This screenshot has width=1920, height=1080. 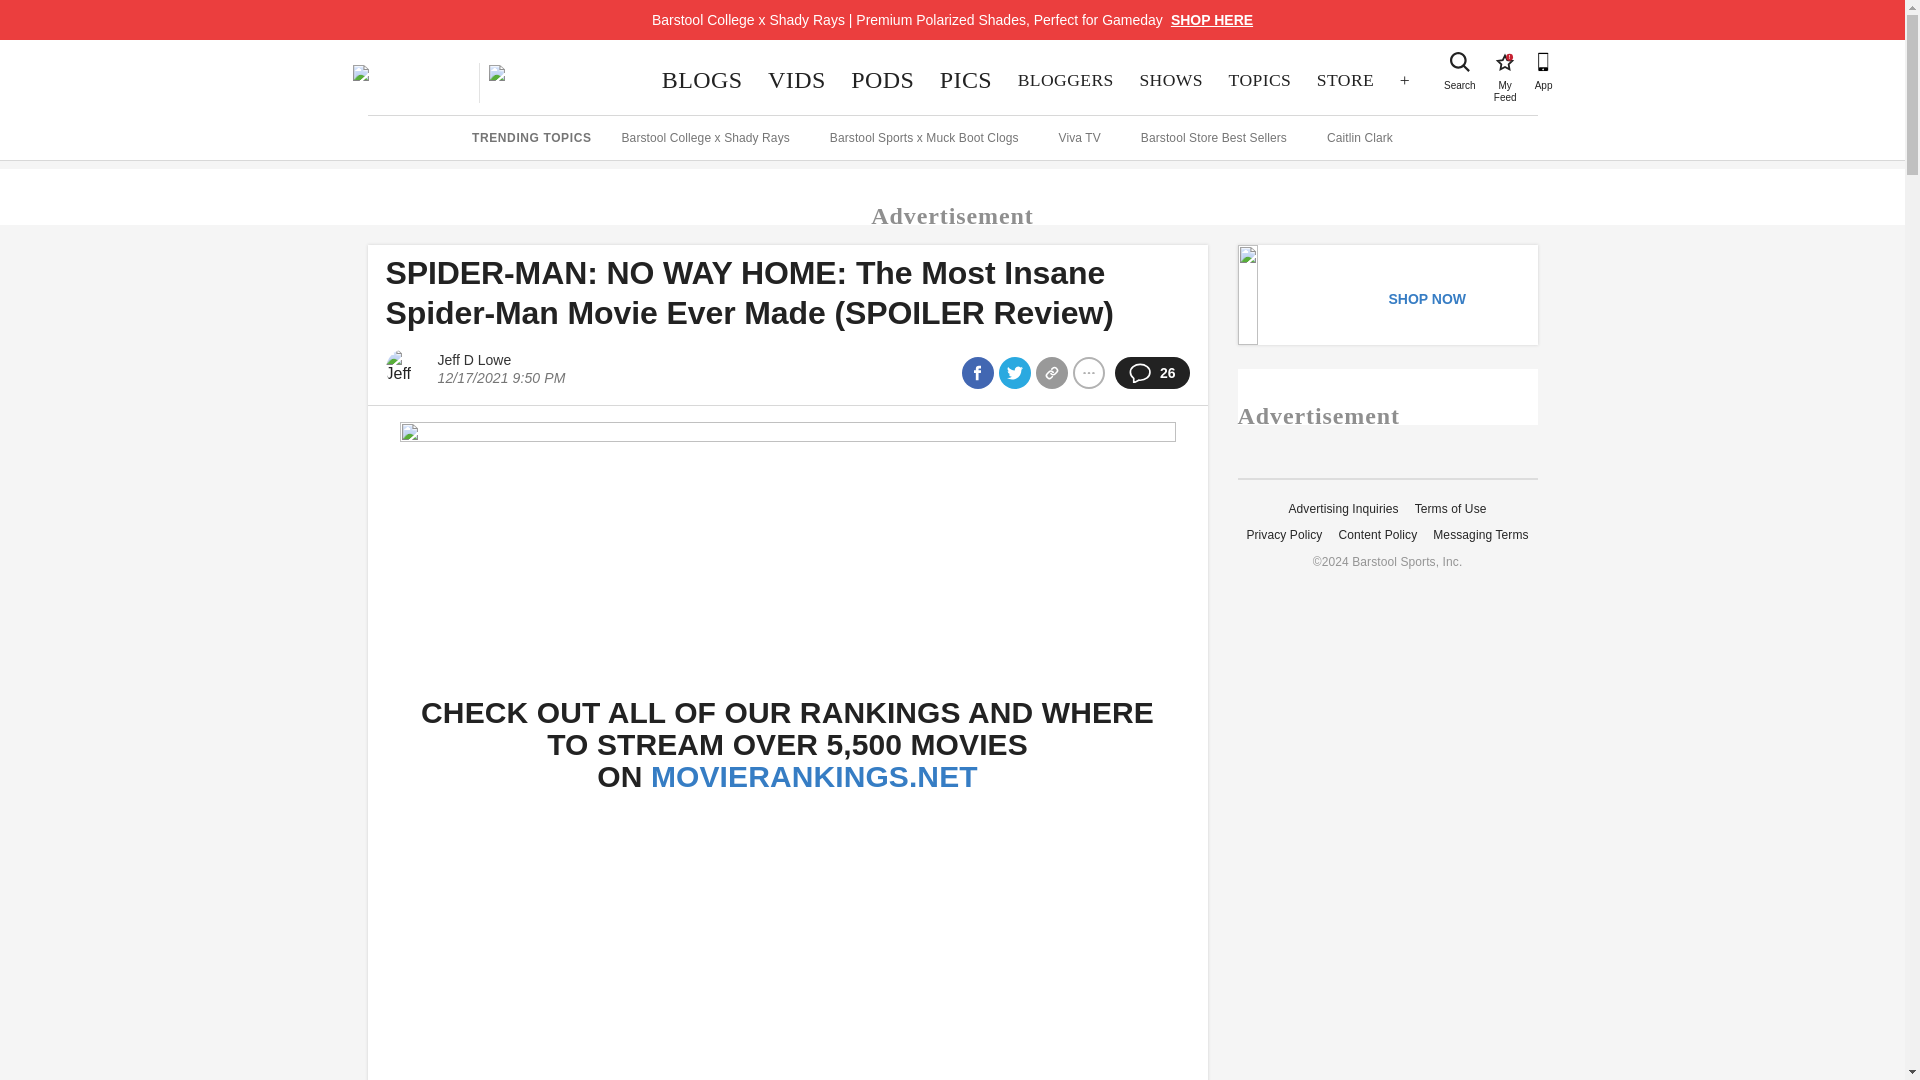 I want to click on BLOGGERS, so click(x=1066, y=80).